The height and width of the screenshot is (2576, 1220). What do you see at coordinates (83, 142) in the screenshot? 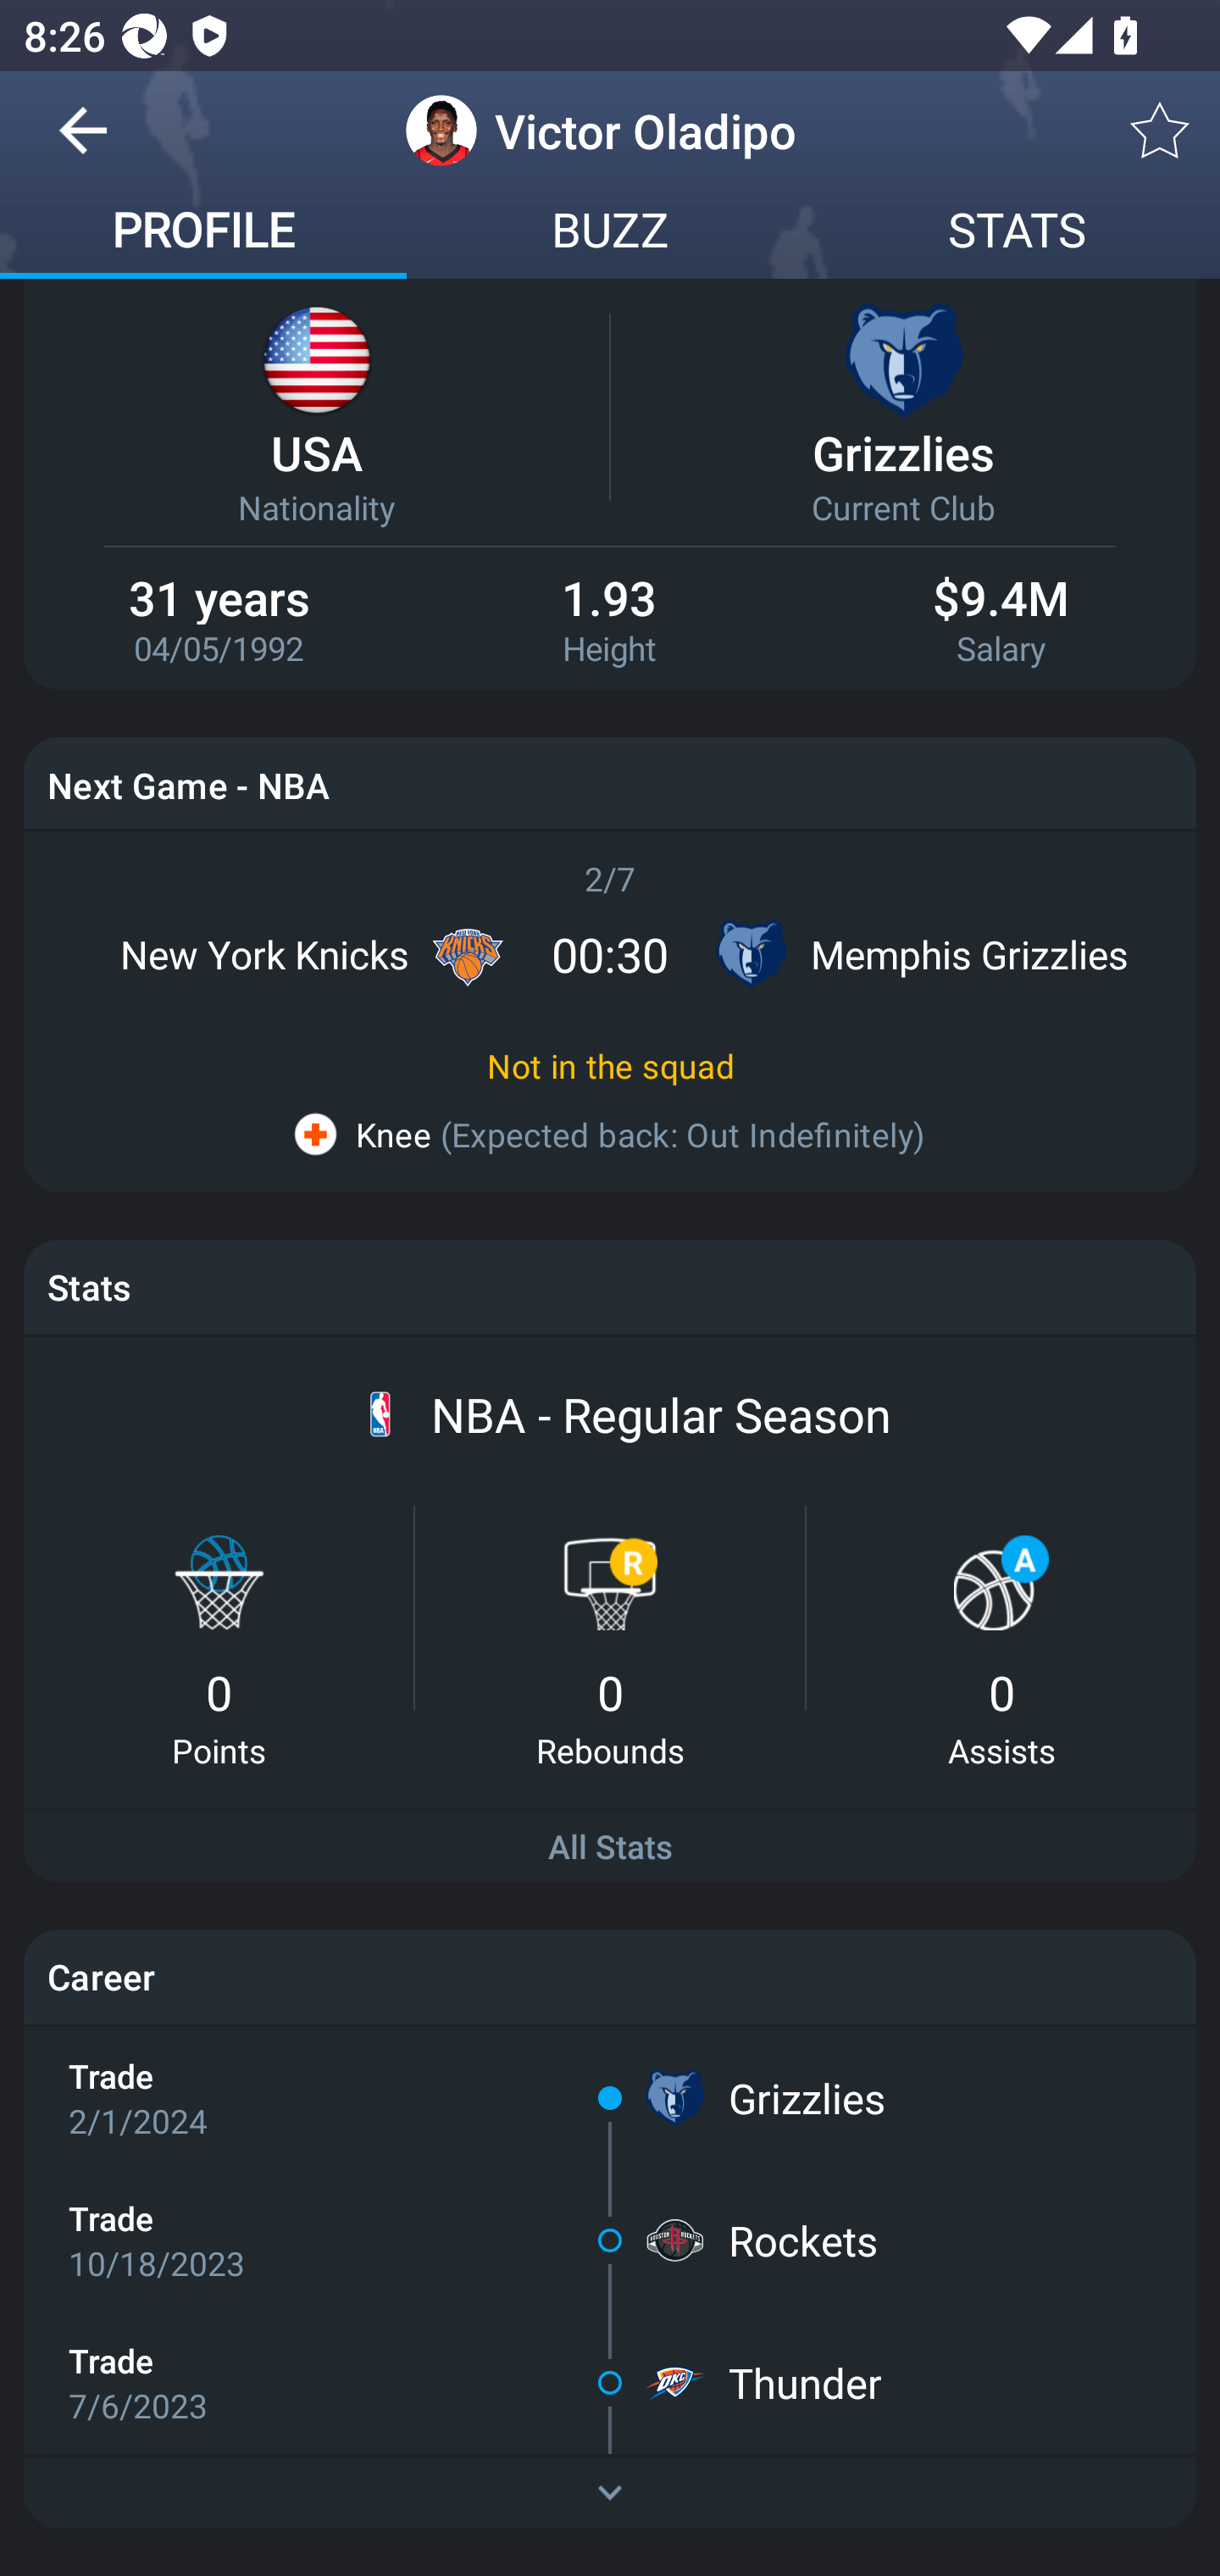
I see `Navigate up` at bounding box center [83, 142].